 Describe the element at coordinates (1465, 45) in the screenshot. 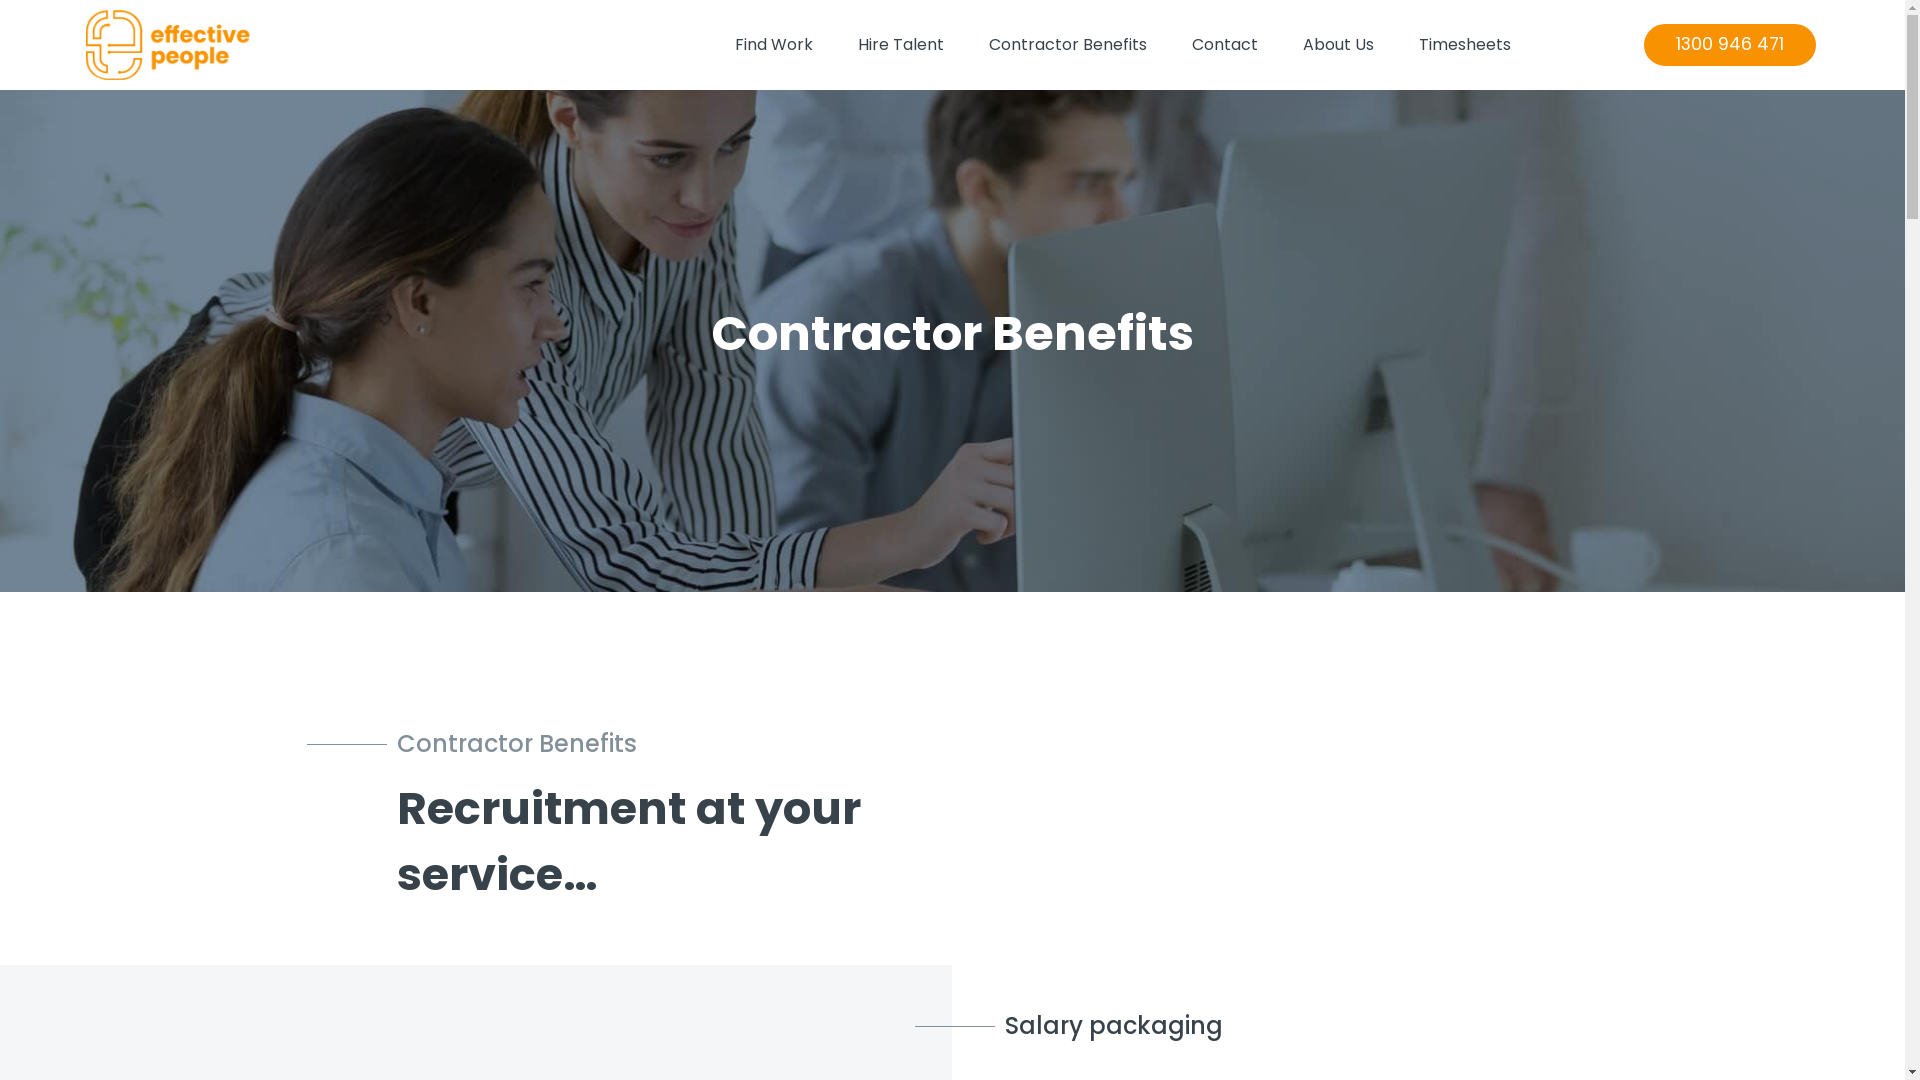

I see `Timesheets` at that location.